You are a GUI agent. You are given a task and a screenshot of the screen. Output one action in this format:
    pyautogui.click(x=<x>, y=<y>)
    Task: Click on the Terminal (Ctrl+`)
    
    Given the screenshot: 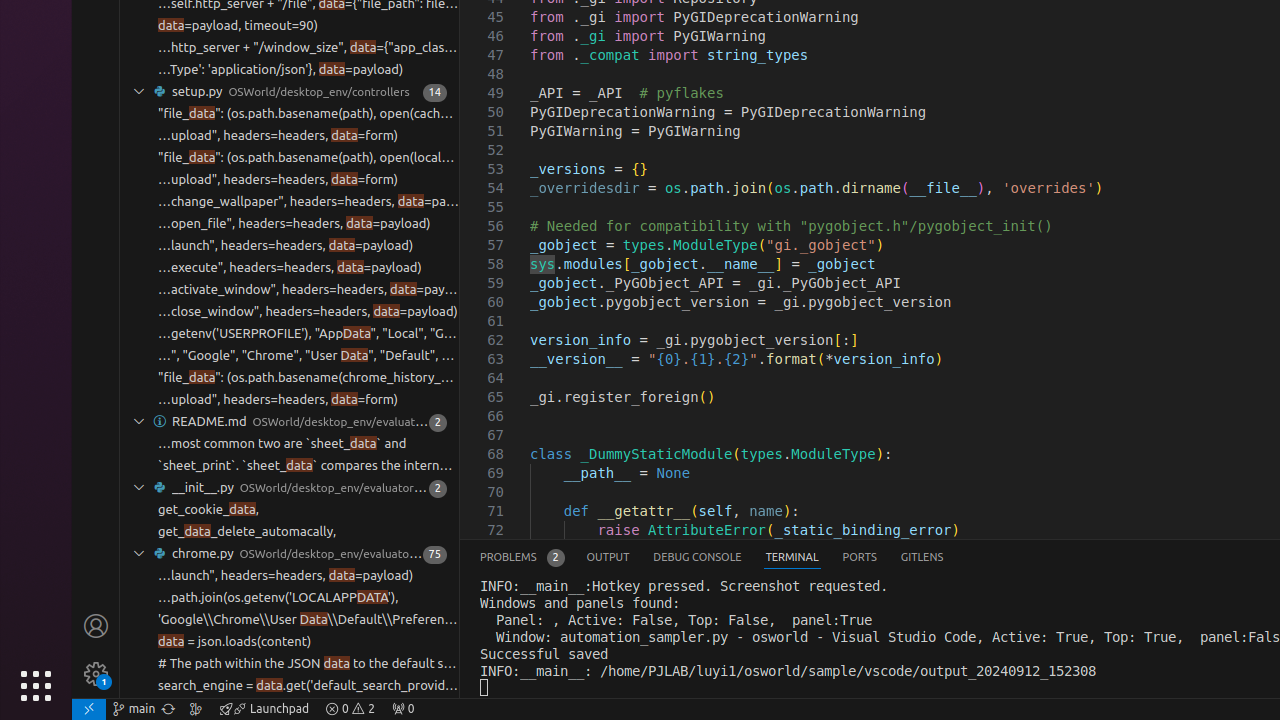 What is the action you would take?
    pyautogui.click(x=792, y=558)
    